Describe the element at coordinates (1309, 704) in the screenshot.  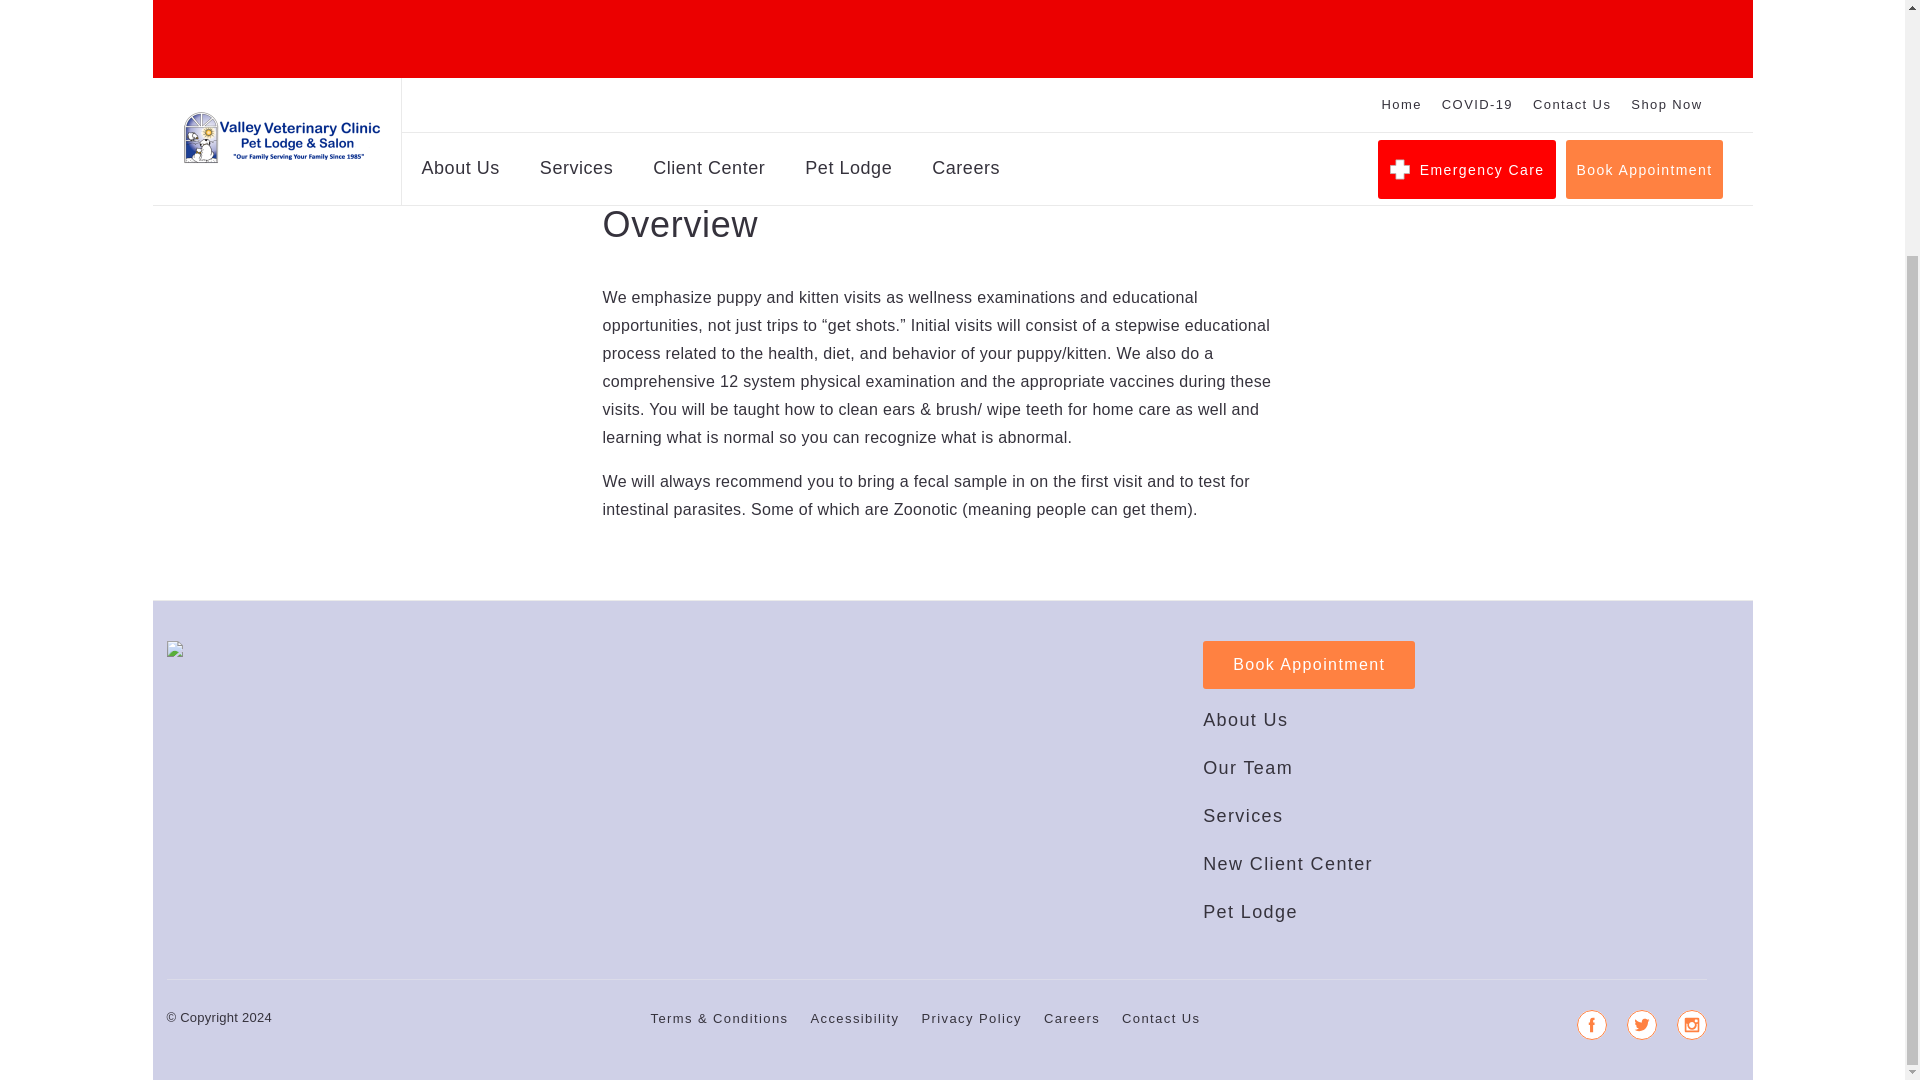
I see `Book Appointment` at that location.